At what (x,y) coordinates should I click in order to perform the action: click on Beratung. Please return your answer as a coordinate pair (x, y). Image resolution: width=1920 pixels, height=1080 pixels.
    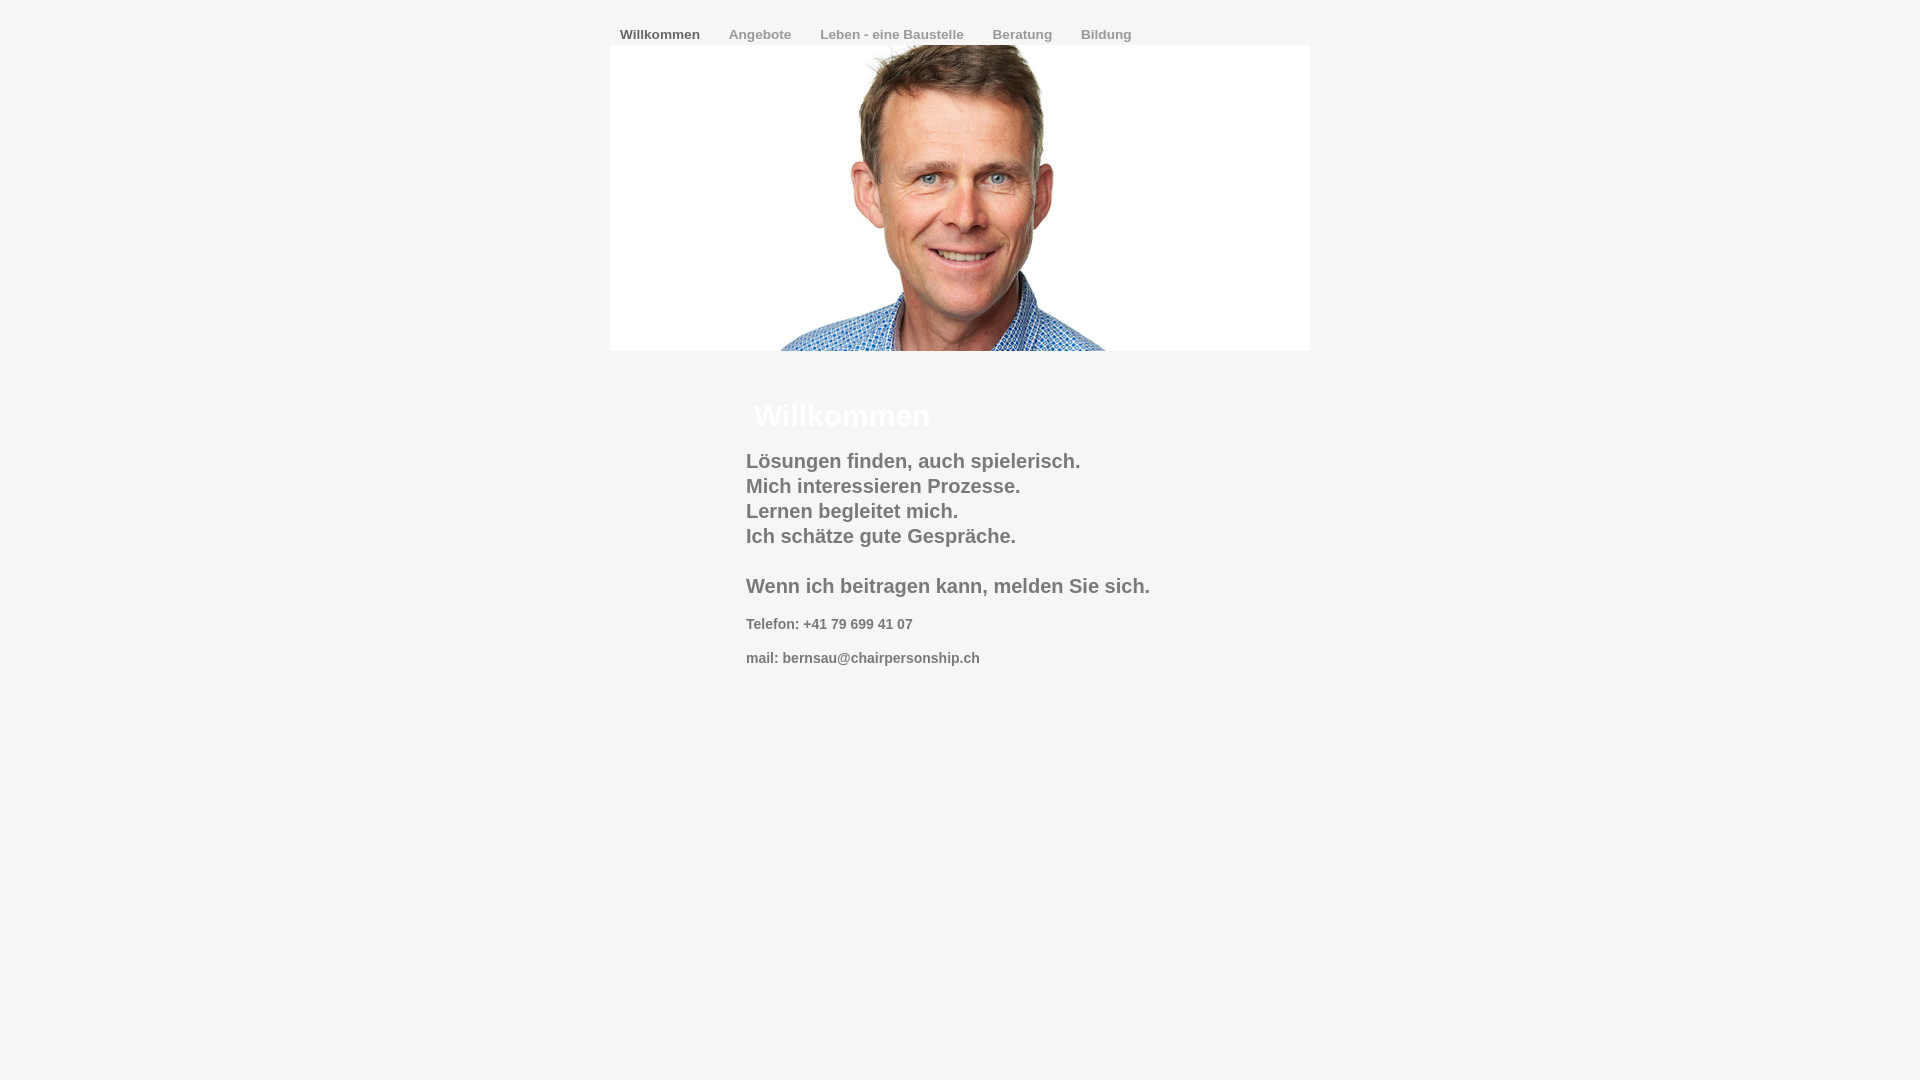
    Looking at the image, I should click on (1024, 34).